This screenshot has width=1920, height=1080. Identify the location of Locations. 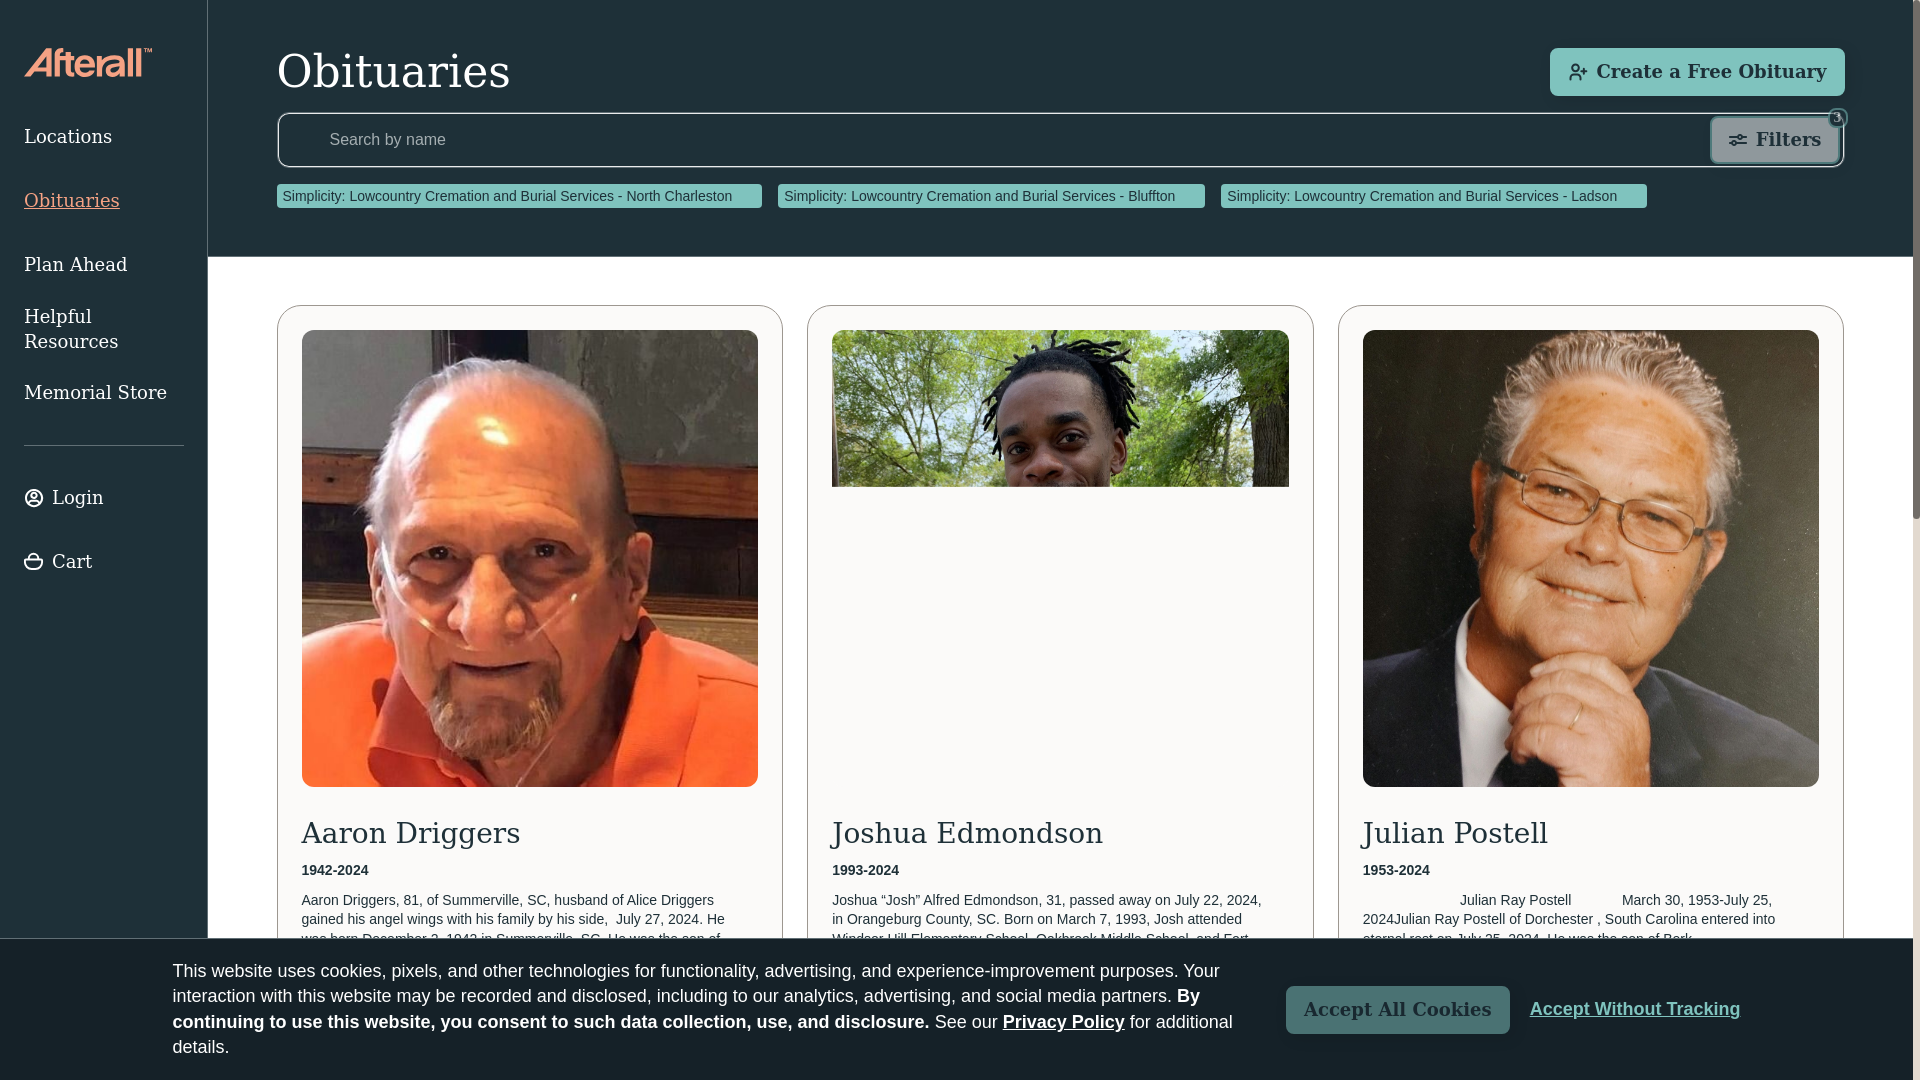
(104, 136).